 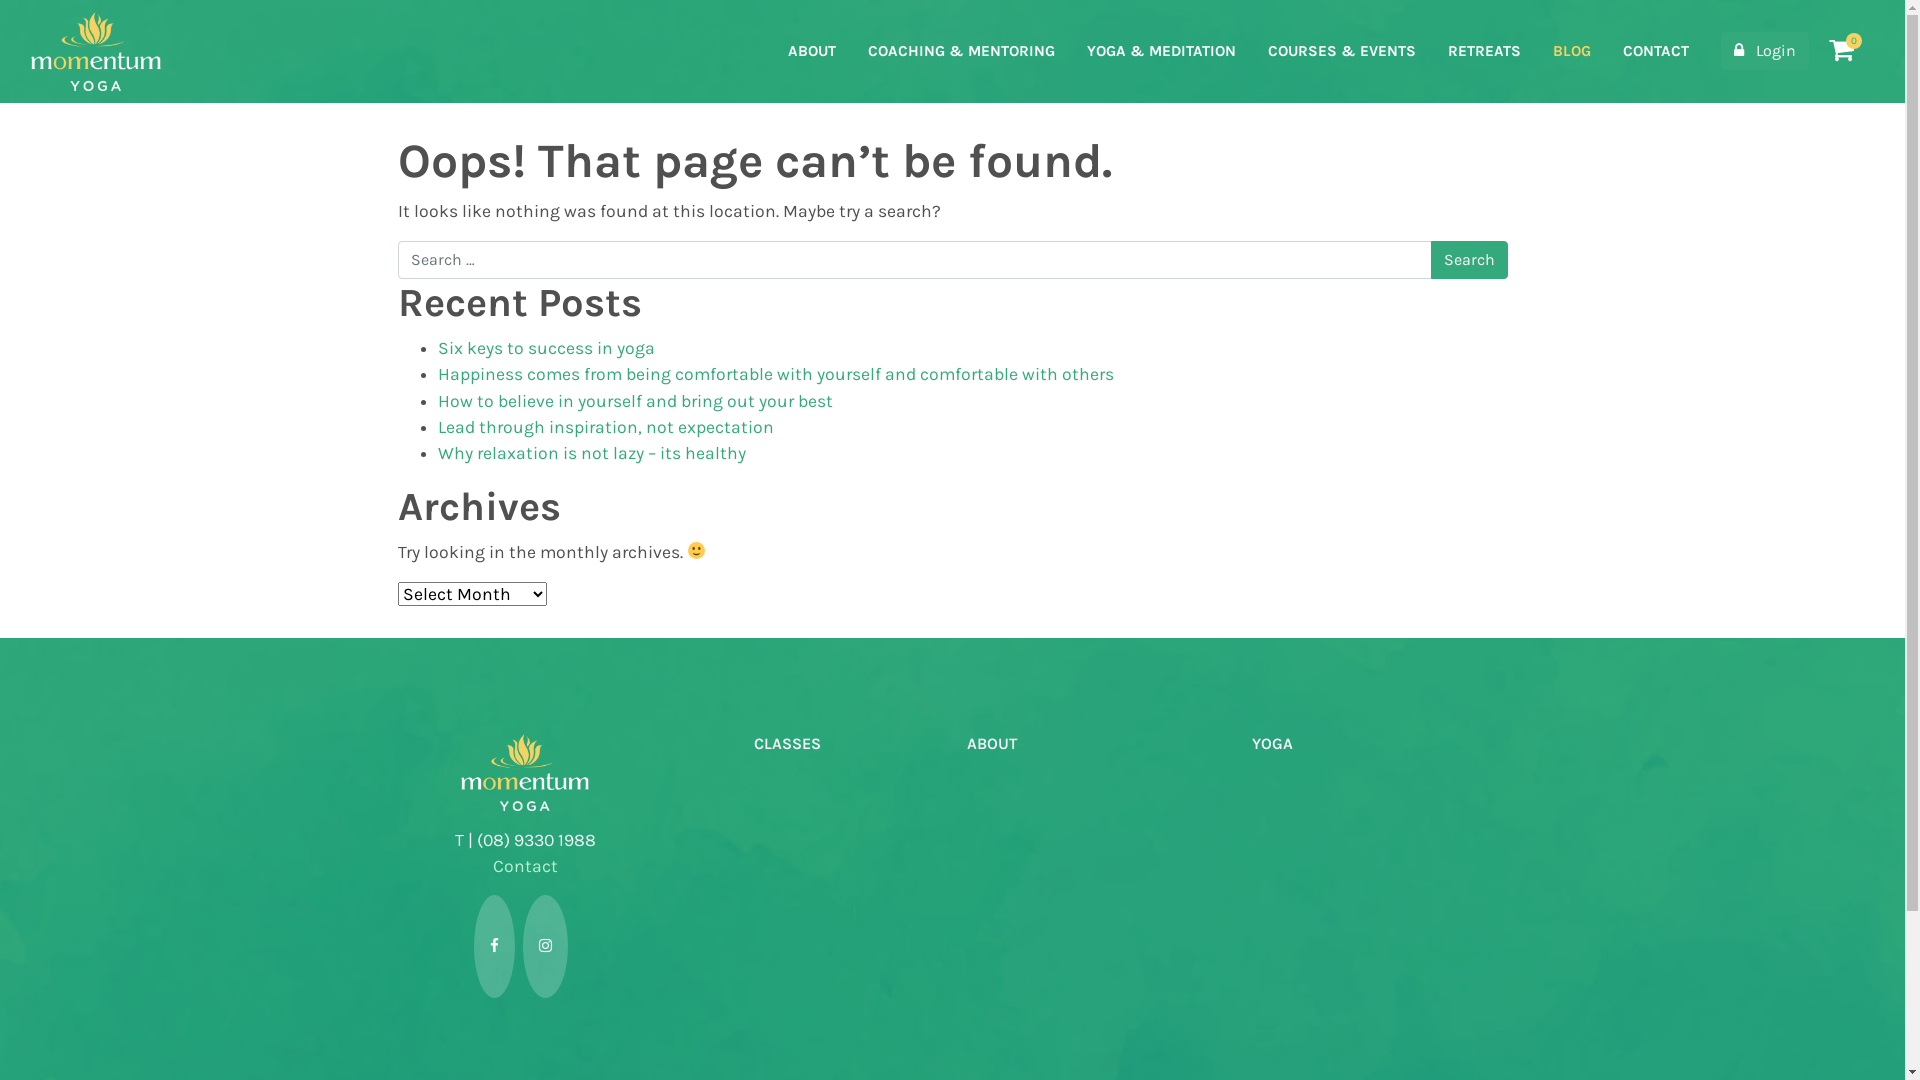 I want to click on COACHING & MENTORING, so click(x=962, y=52).